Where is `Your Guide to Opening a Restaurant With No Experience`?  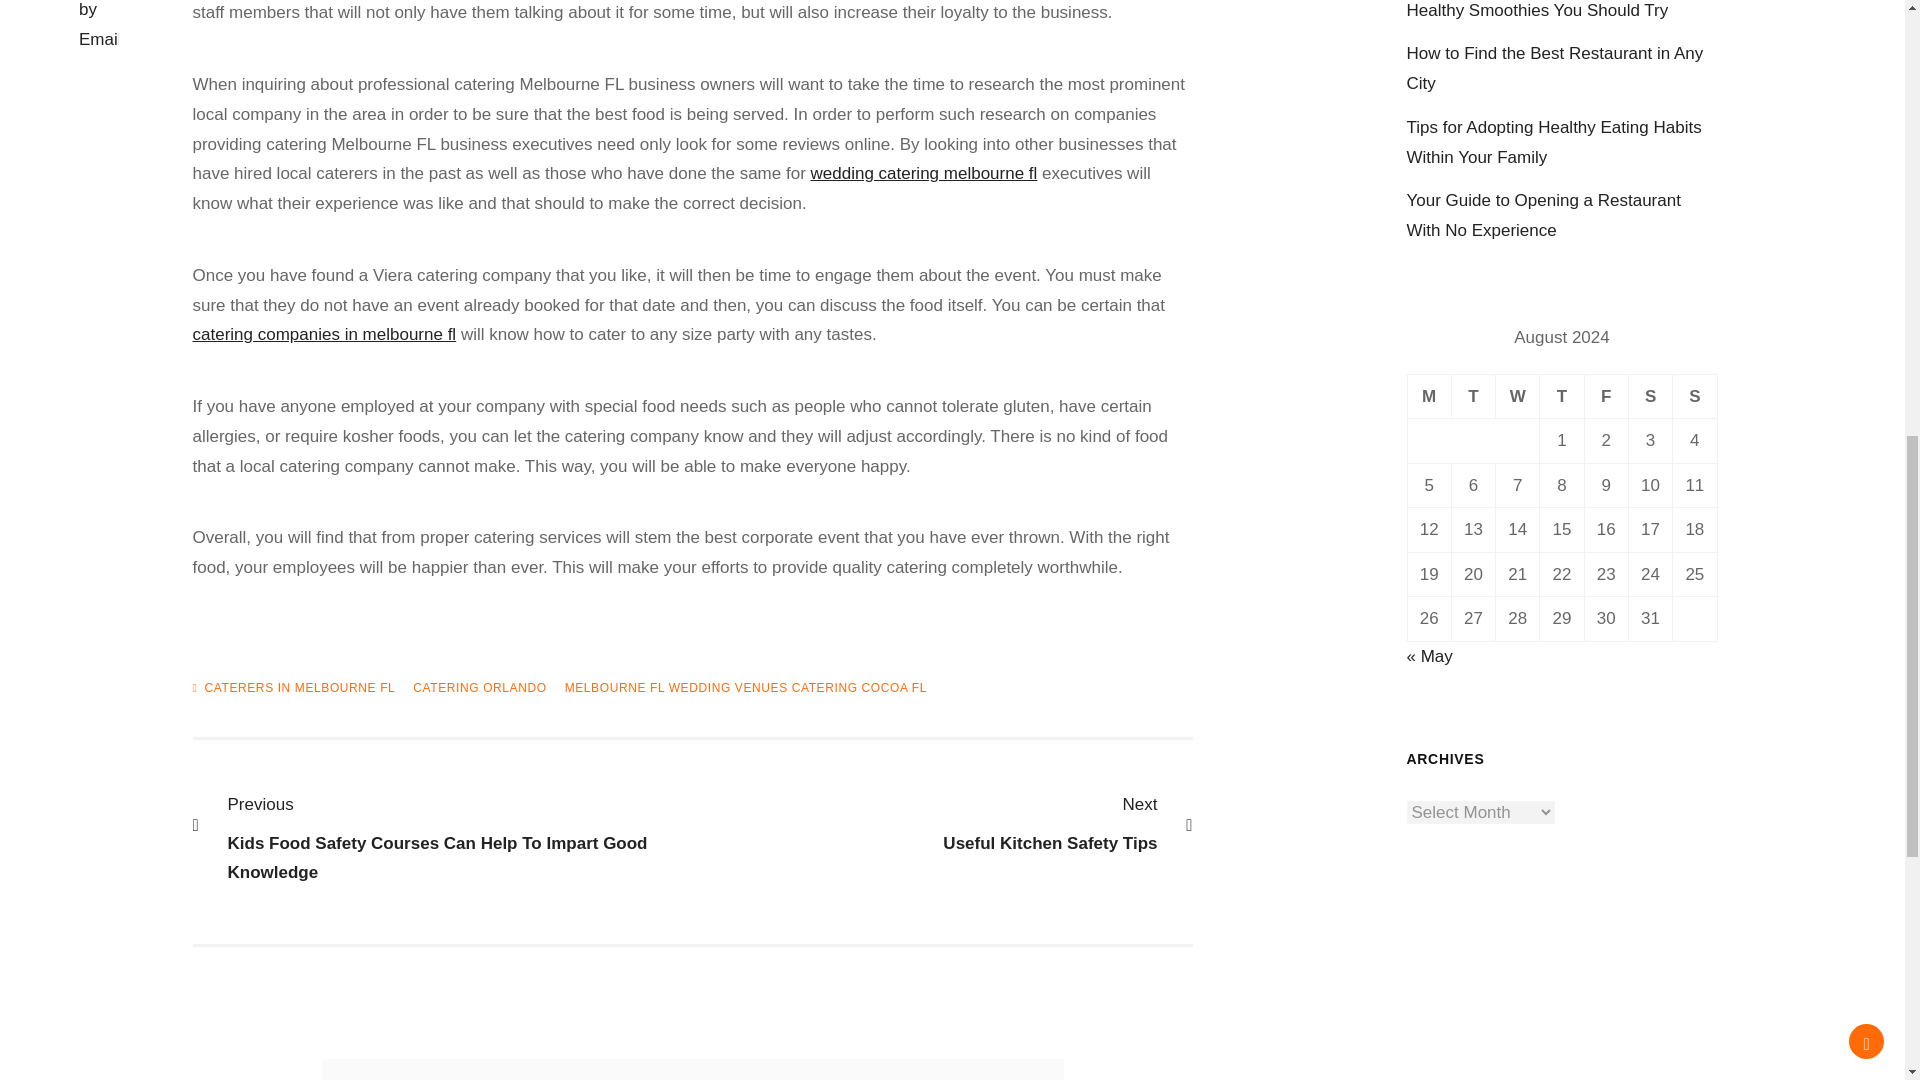 Your Guide to Opening a Restaurant With No Experience is located at coordinates (1542, 215).